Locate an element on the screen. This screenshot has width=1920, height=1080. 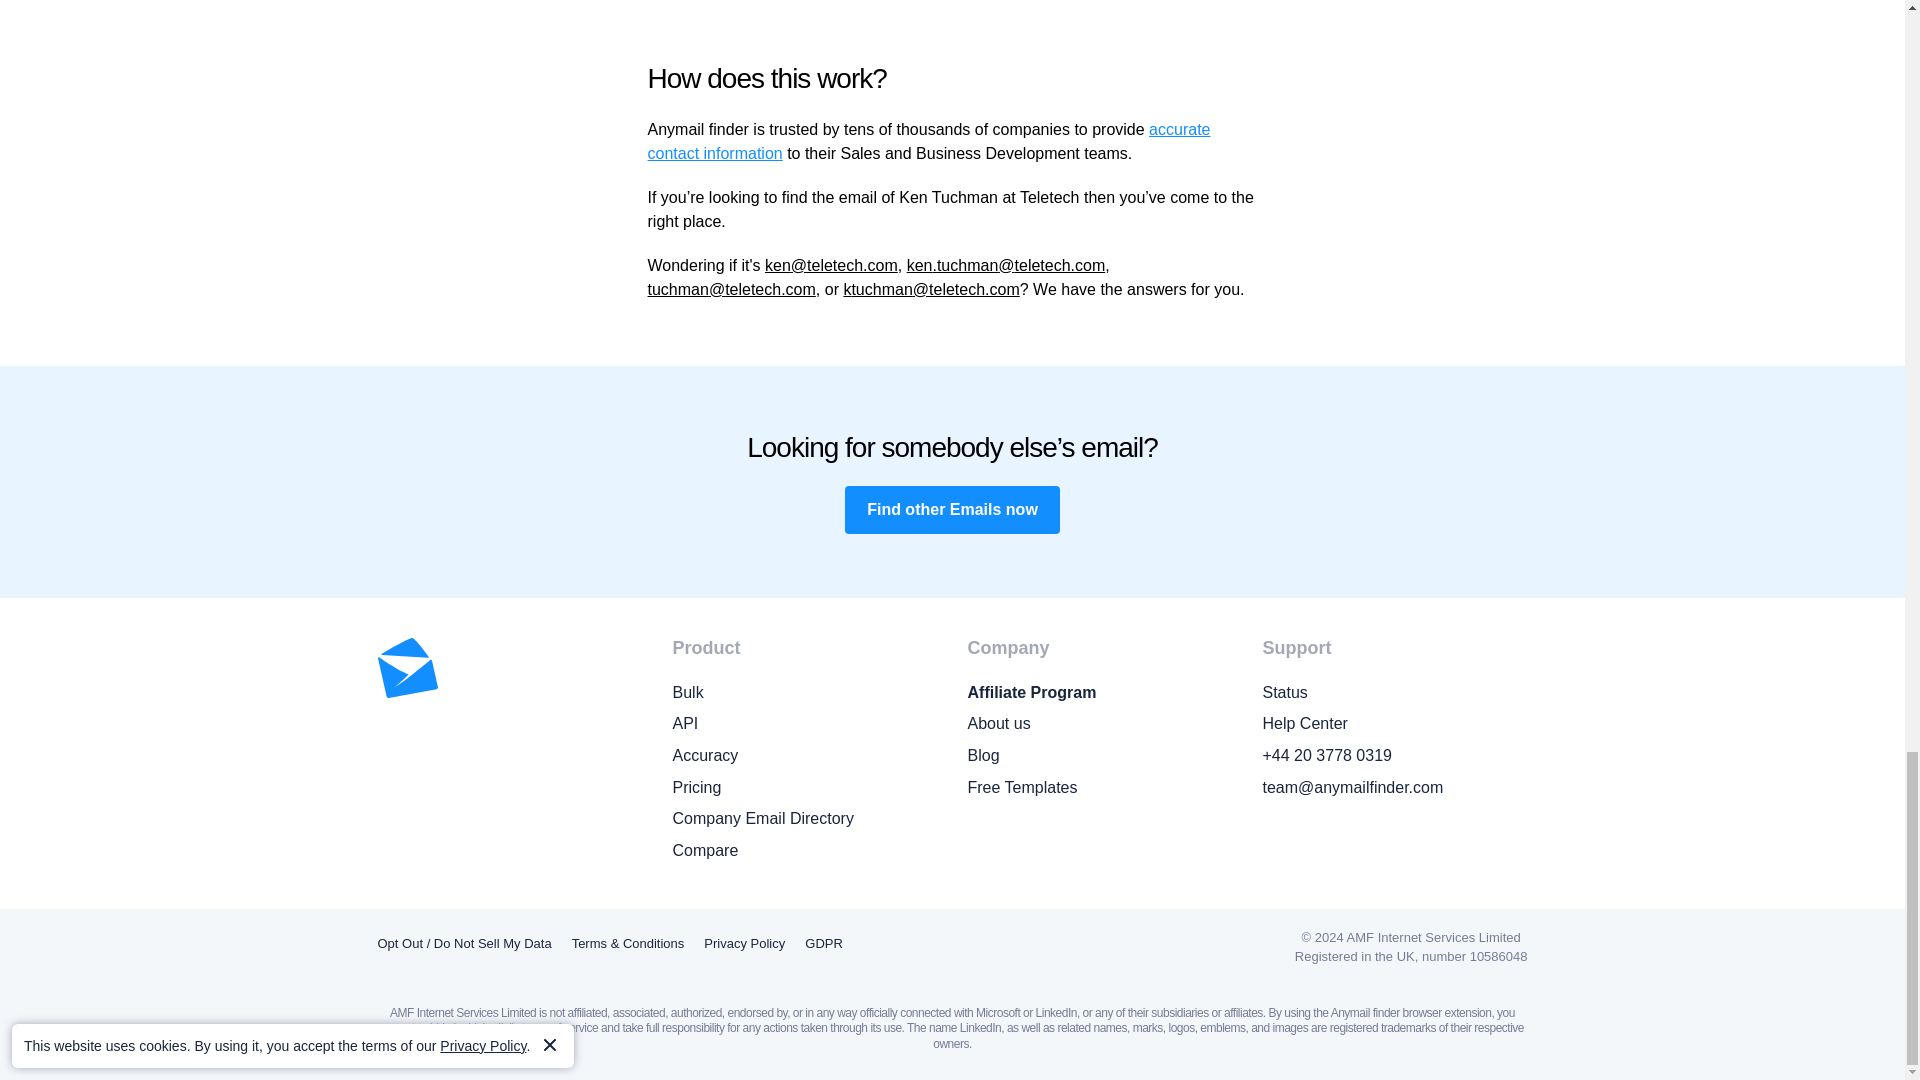
accurate contact information is located at coordinates (930, 141).